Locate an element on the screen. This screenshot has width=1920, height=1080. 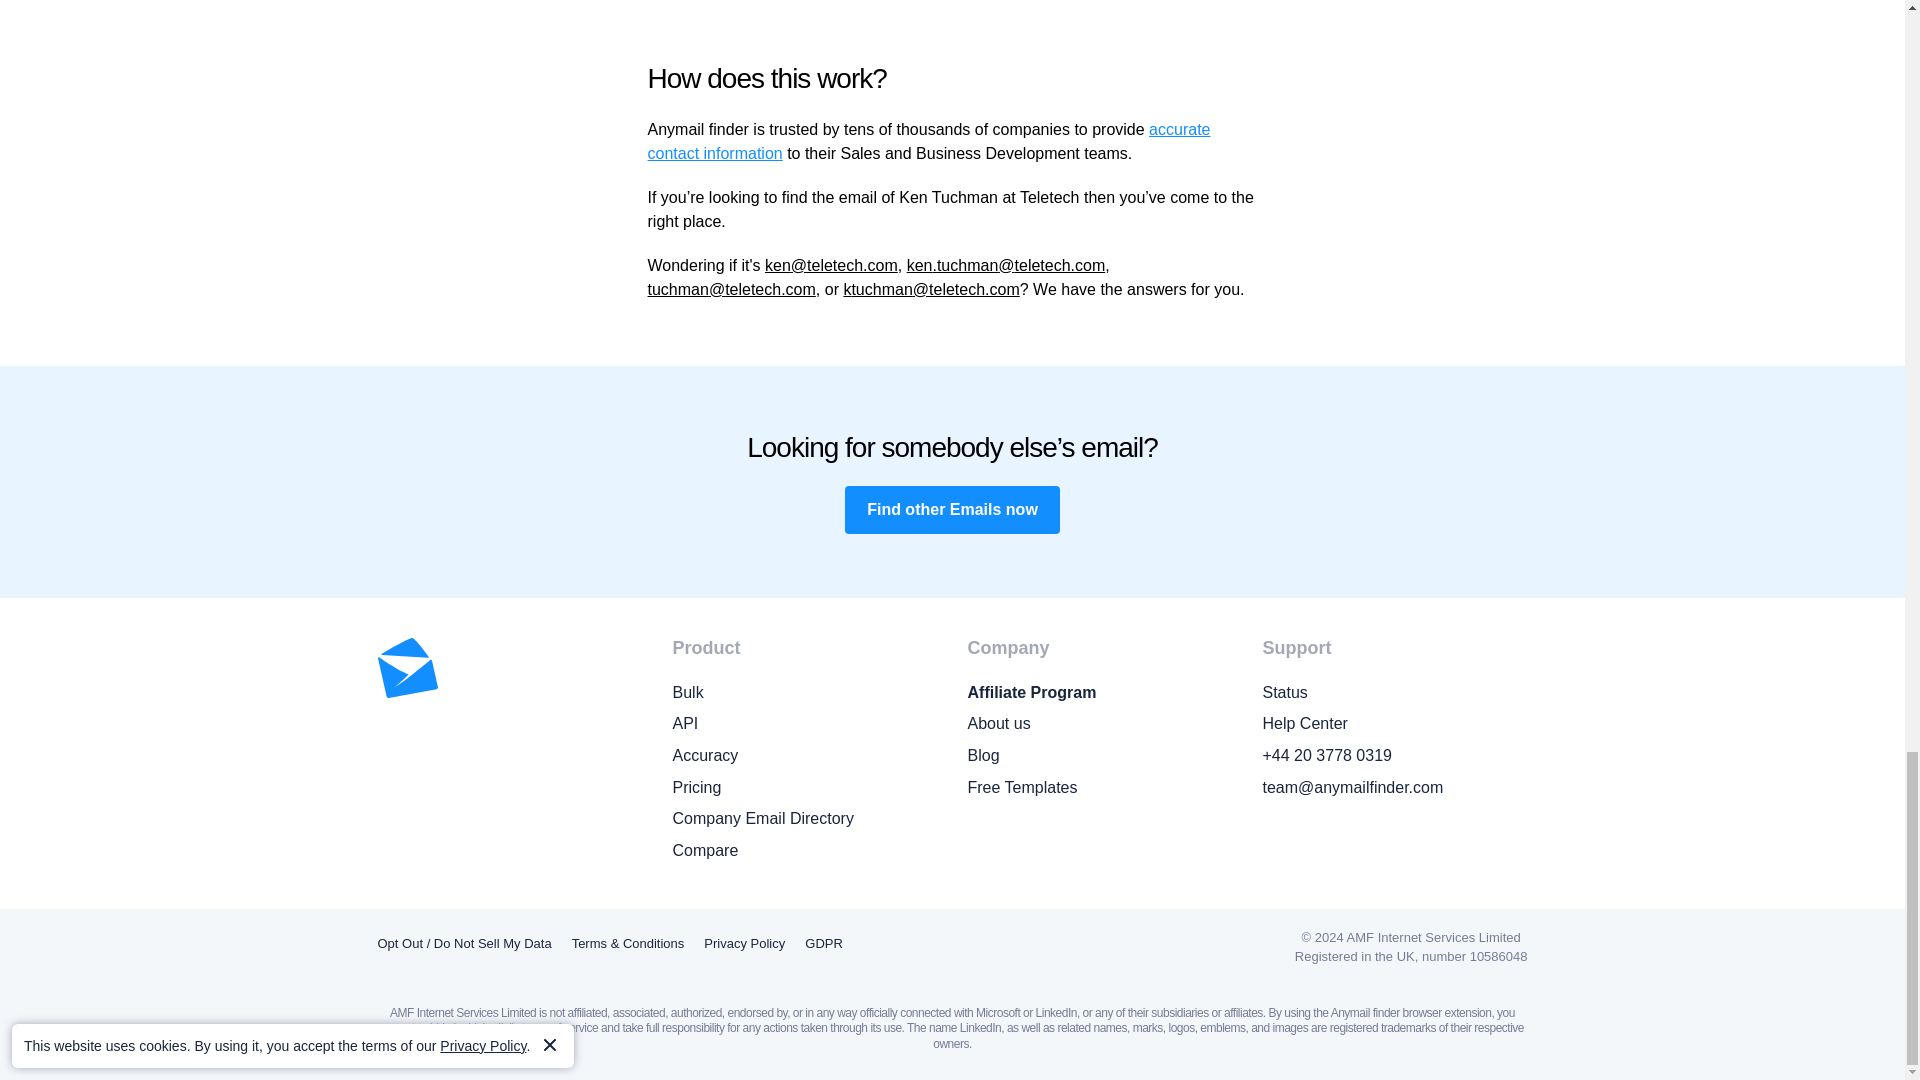
accurate contact information is located at coordinates (930, 141).